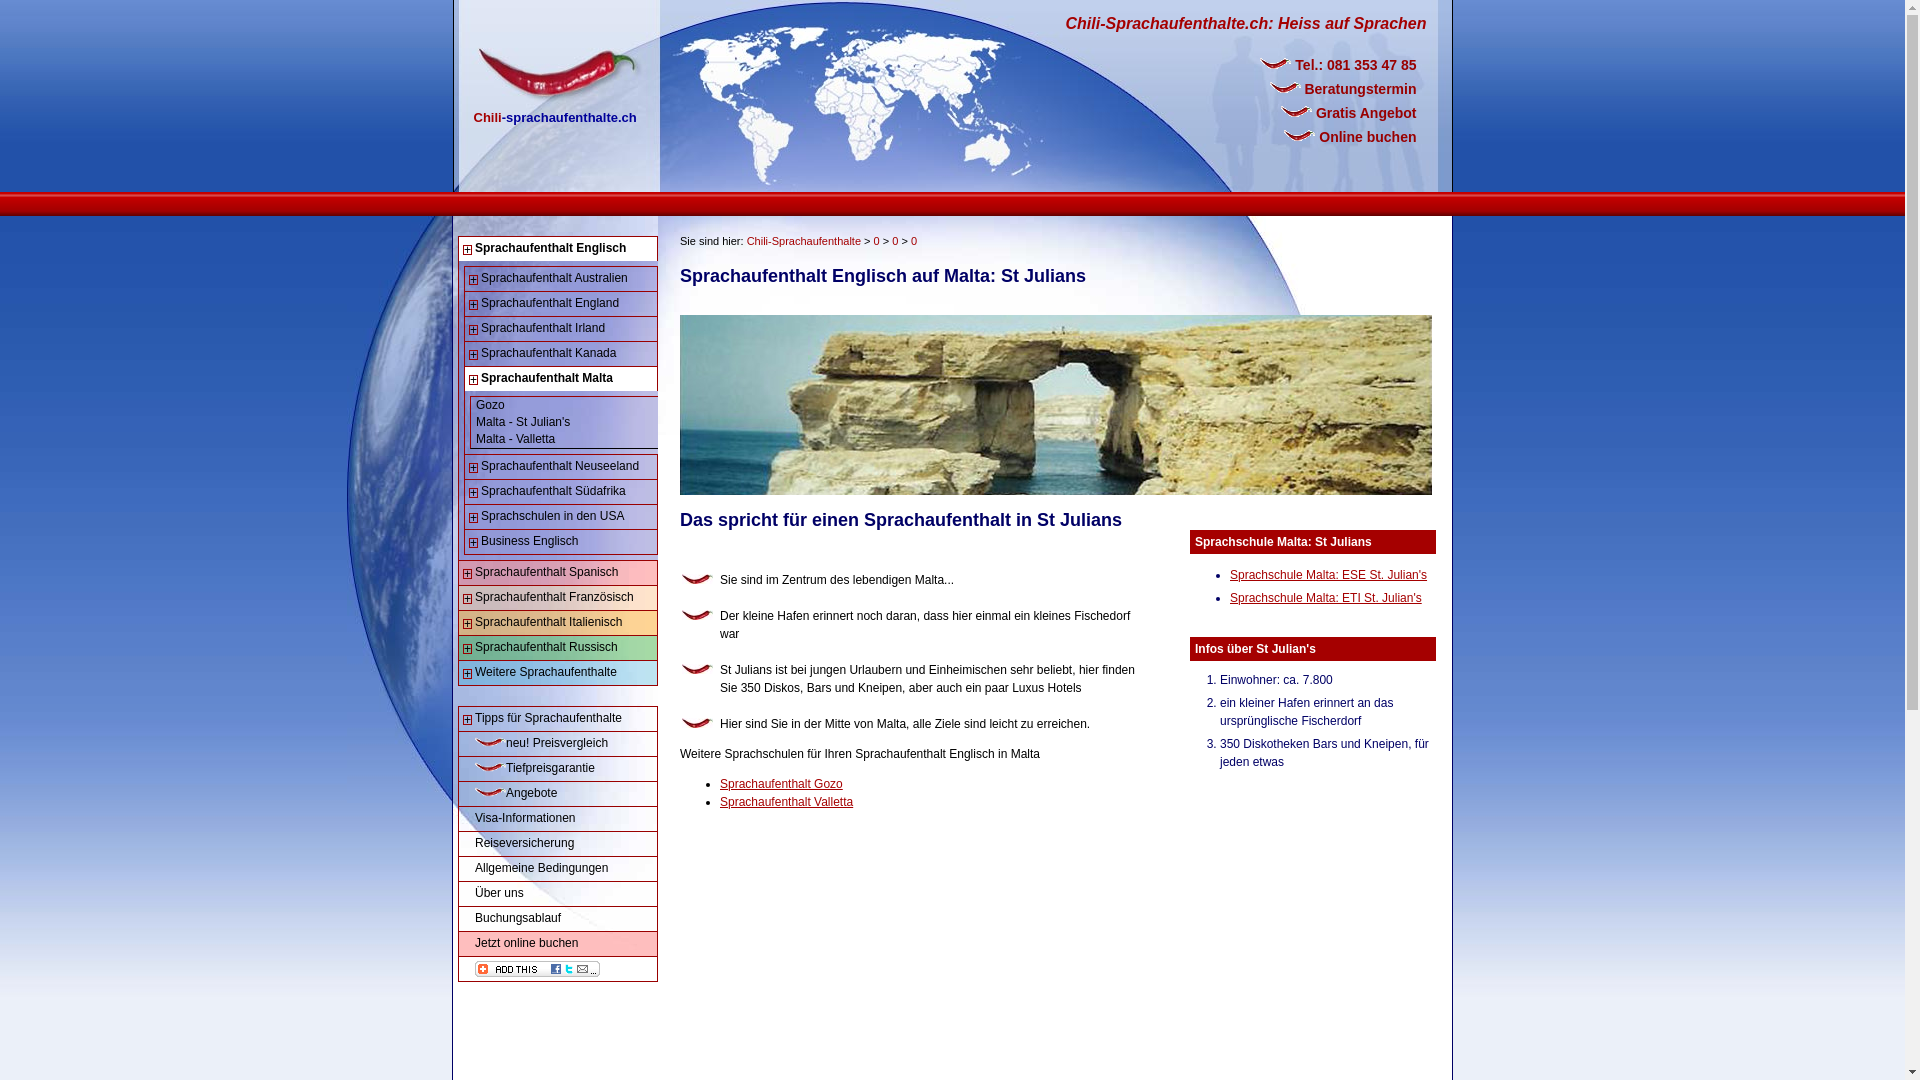 The height and width of the screenshot is (1080, 1920). What do you see at coordinates (468, 674) in the screenshot?
I see `+` at bounding box center [468, 674].